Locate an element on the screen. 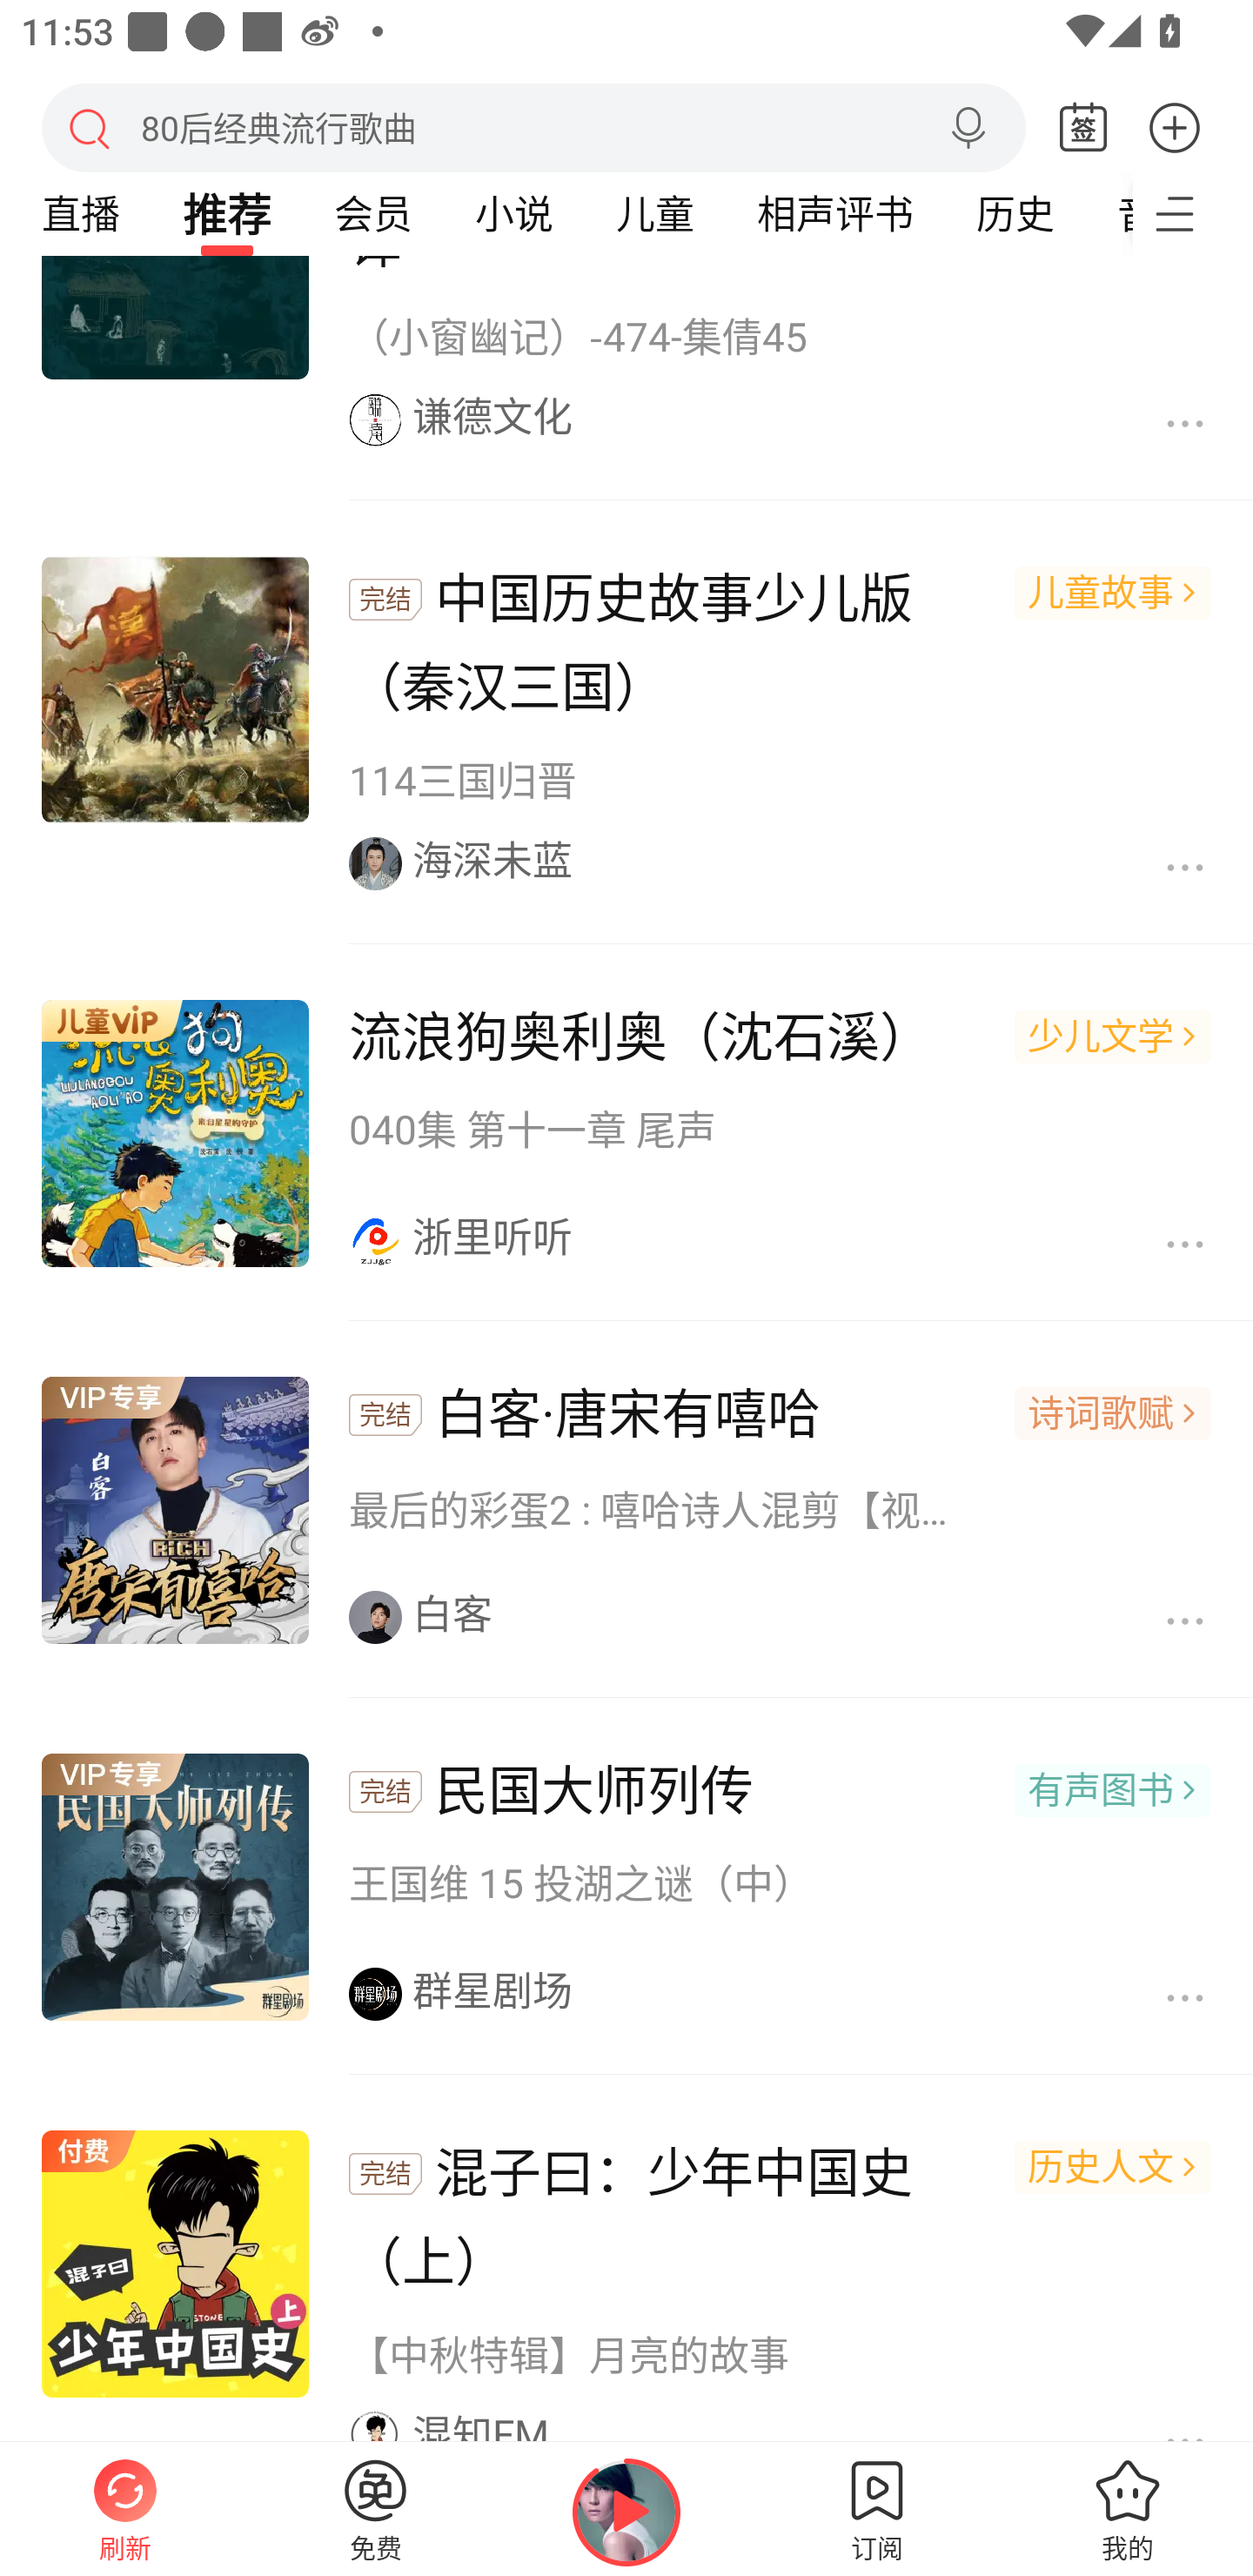  语音搜索 is located at coordinates (968, 129).